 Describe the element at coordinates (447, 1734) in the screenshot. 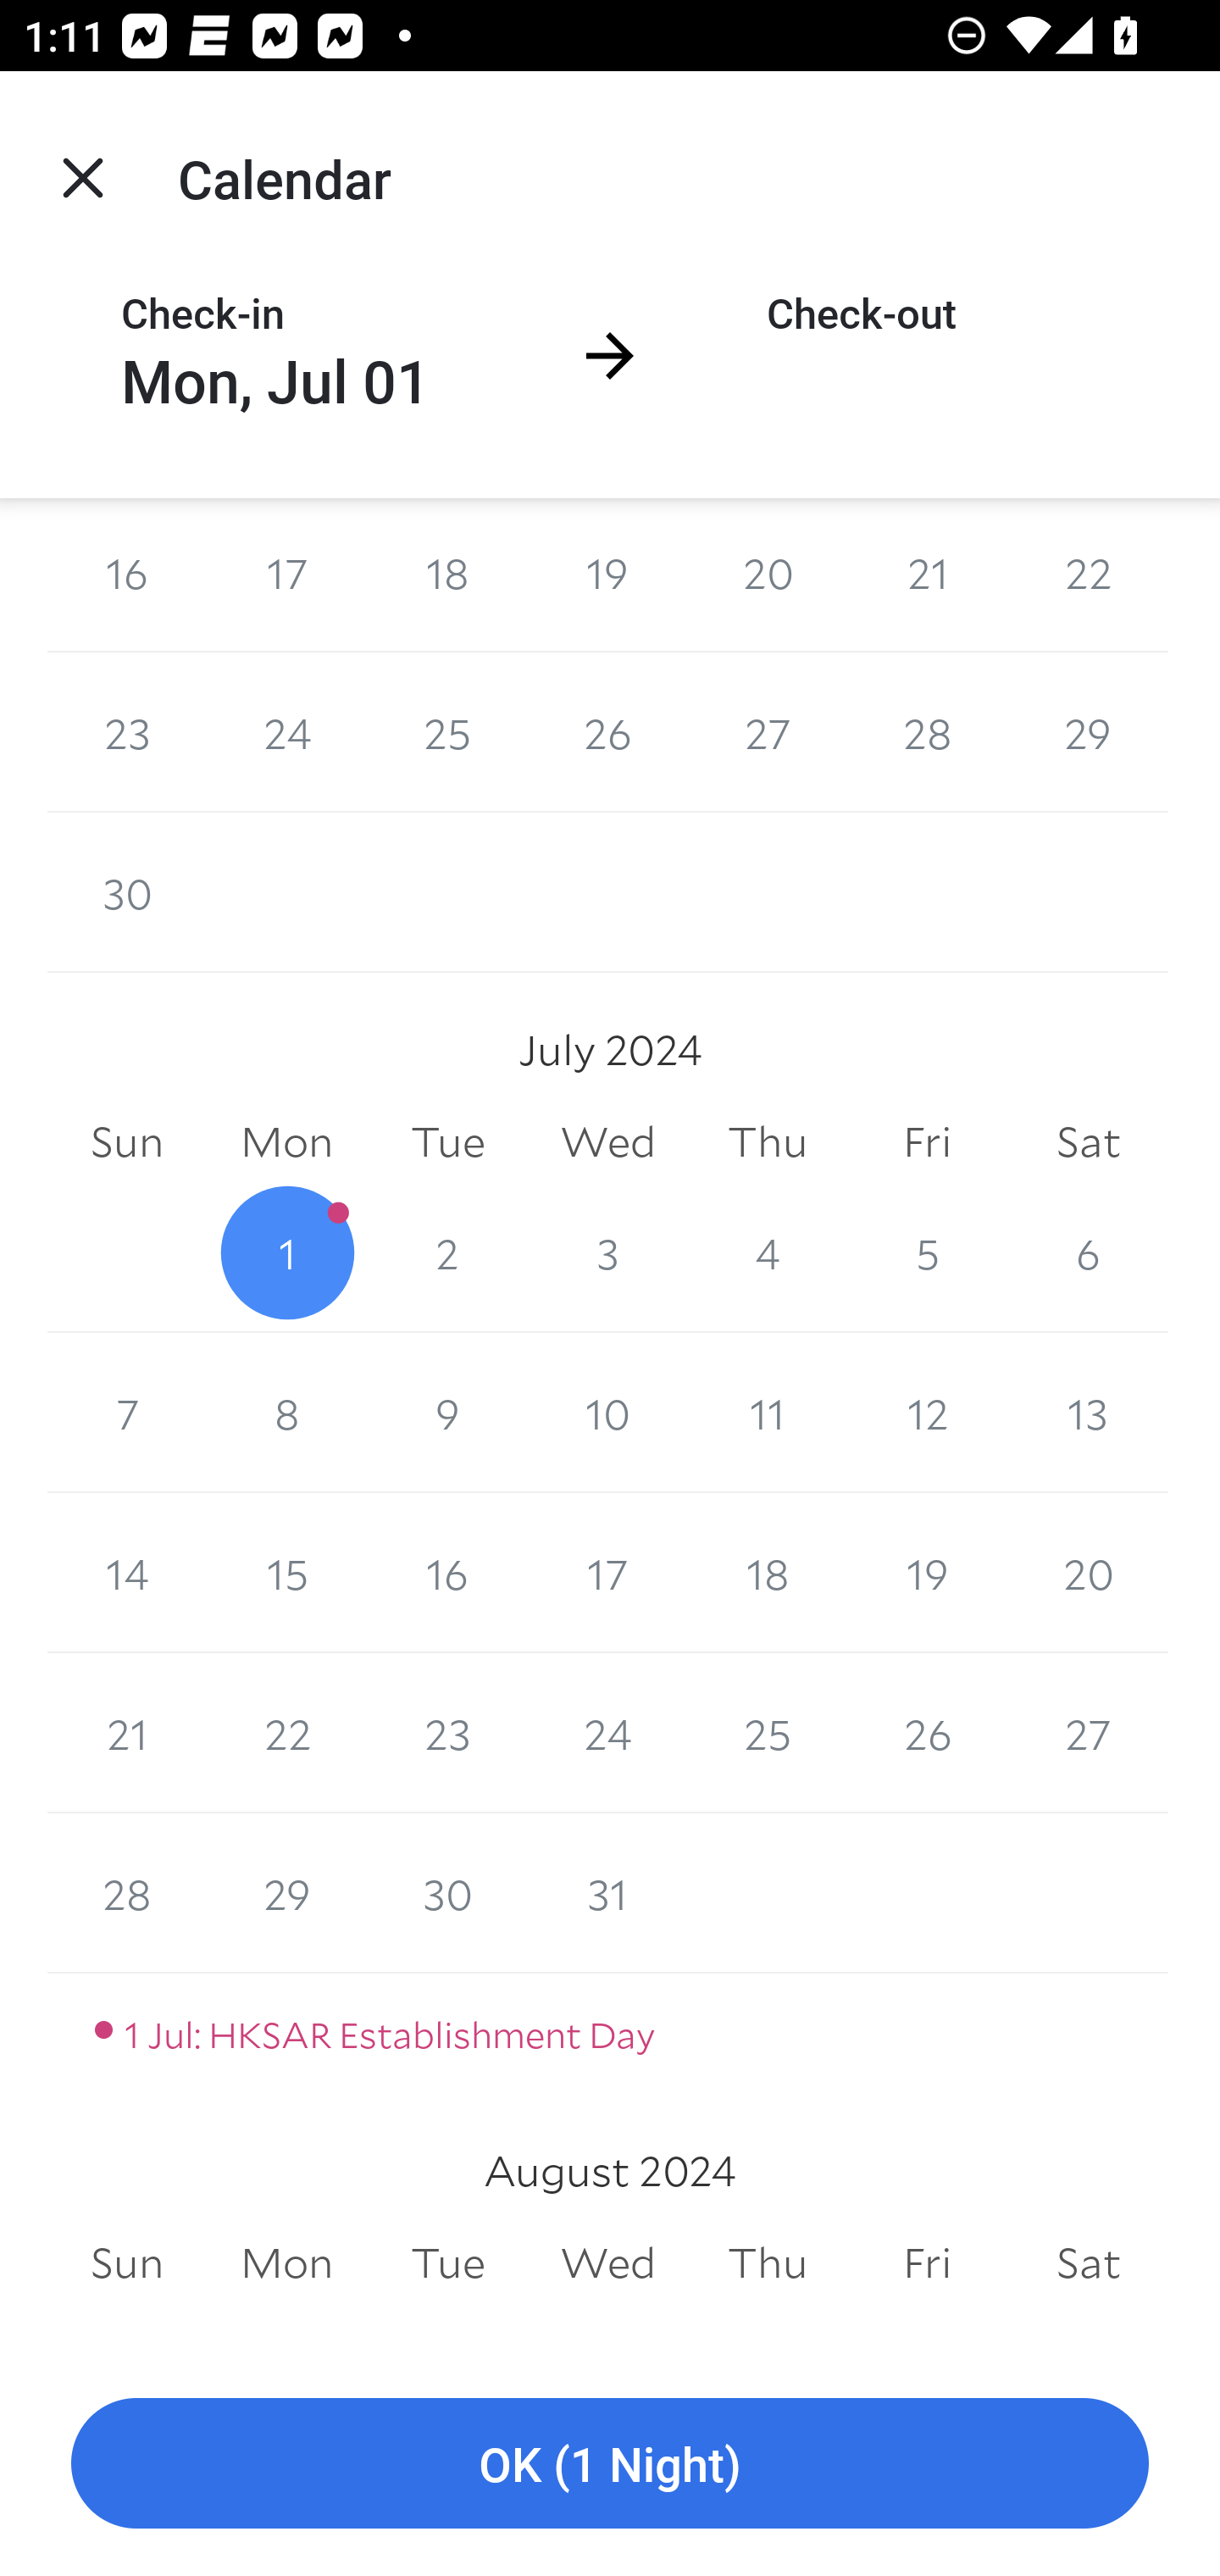

I see `23 23 July 2024` at that location.